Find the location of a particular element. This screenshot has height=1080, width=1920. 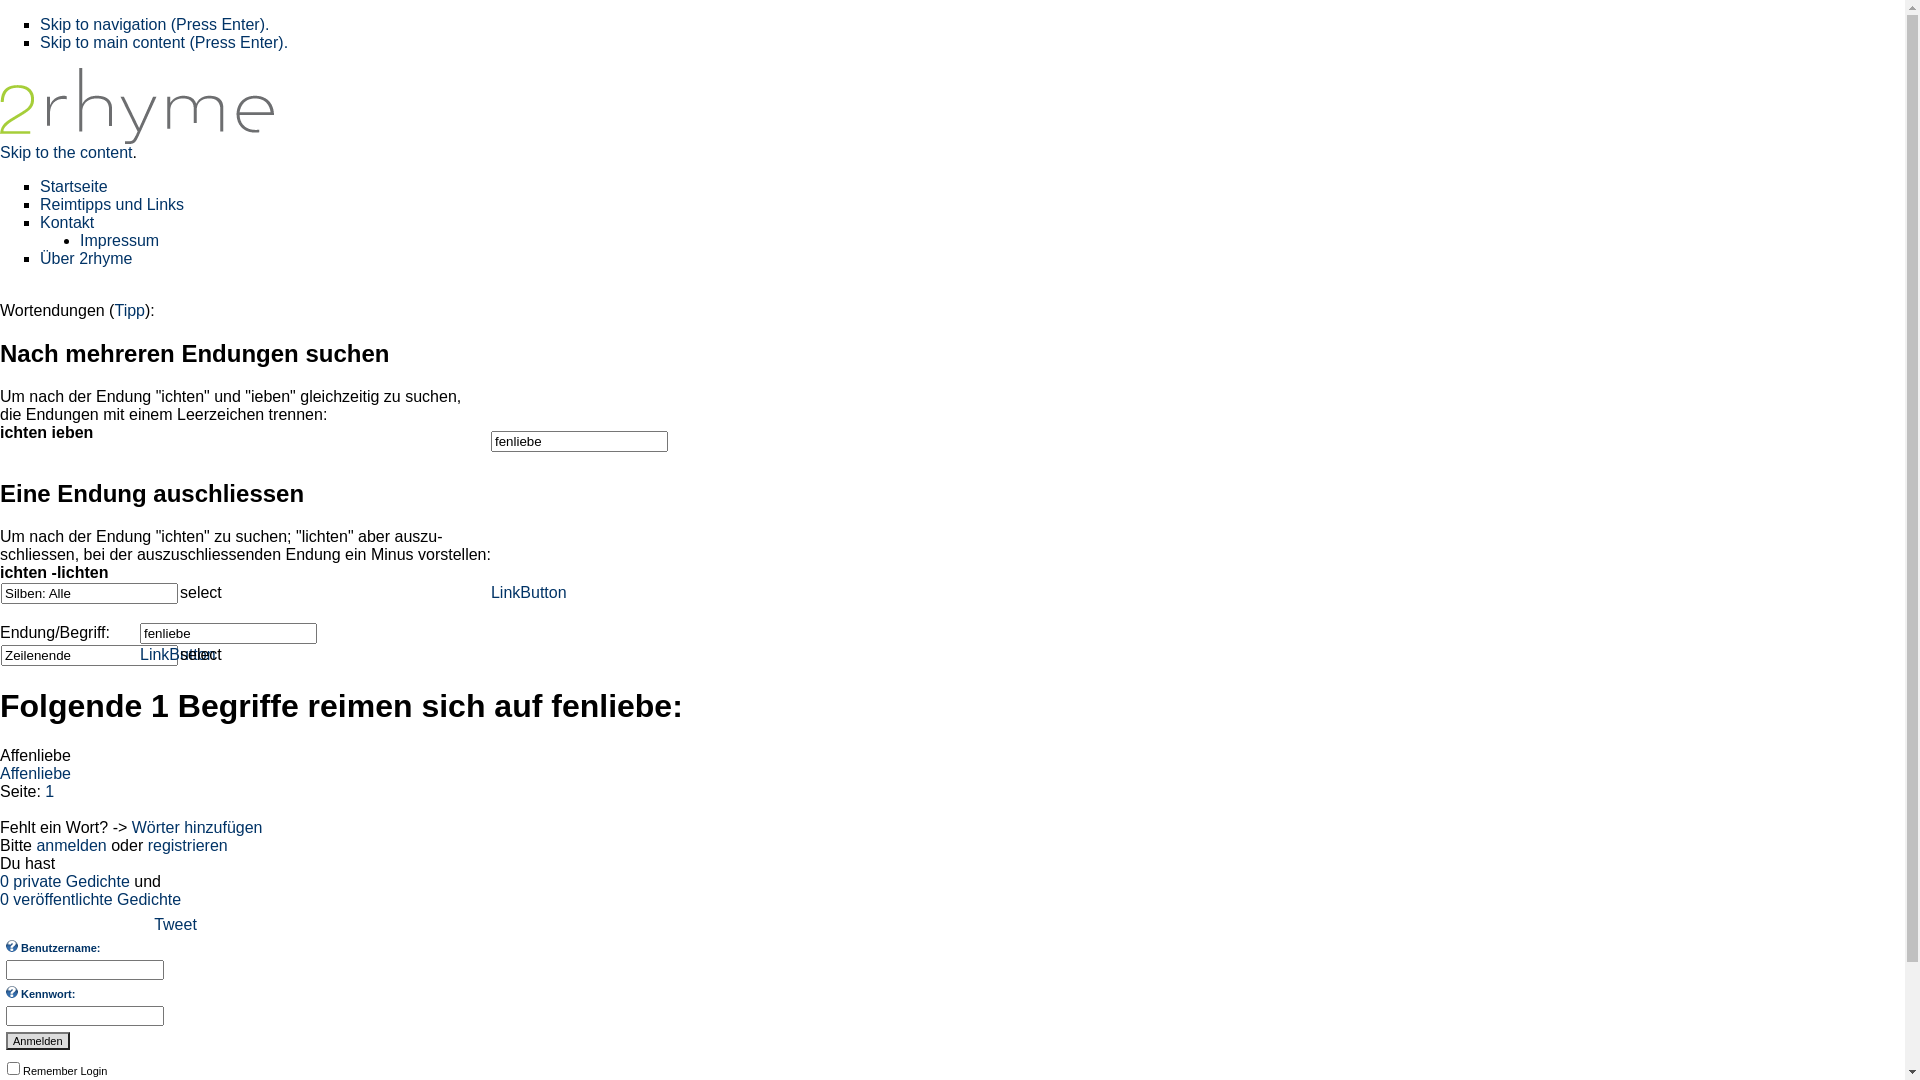

Tweet is located at coordinates (176, 924).